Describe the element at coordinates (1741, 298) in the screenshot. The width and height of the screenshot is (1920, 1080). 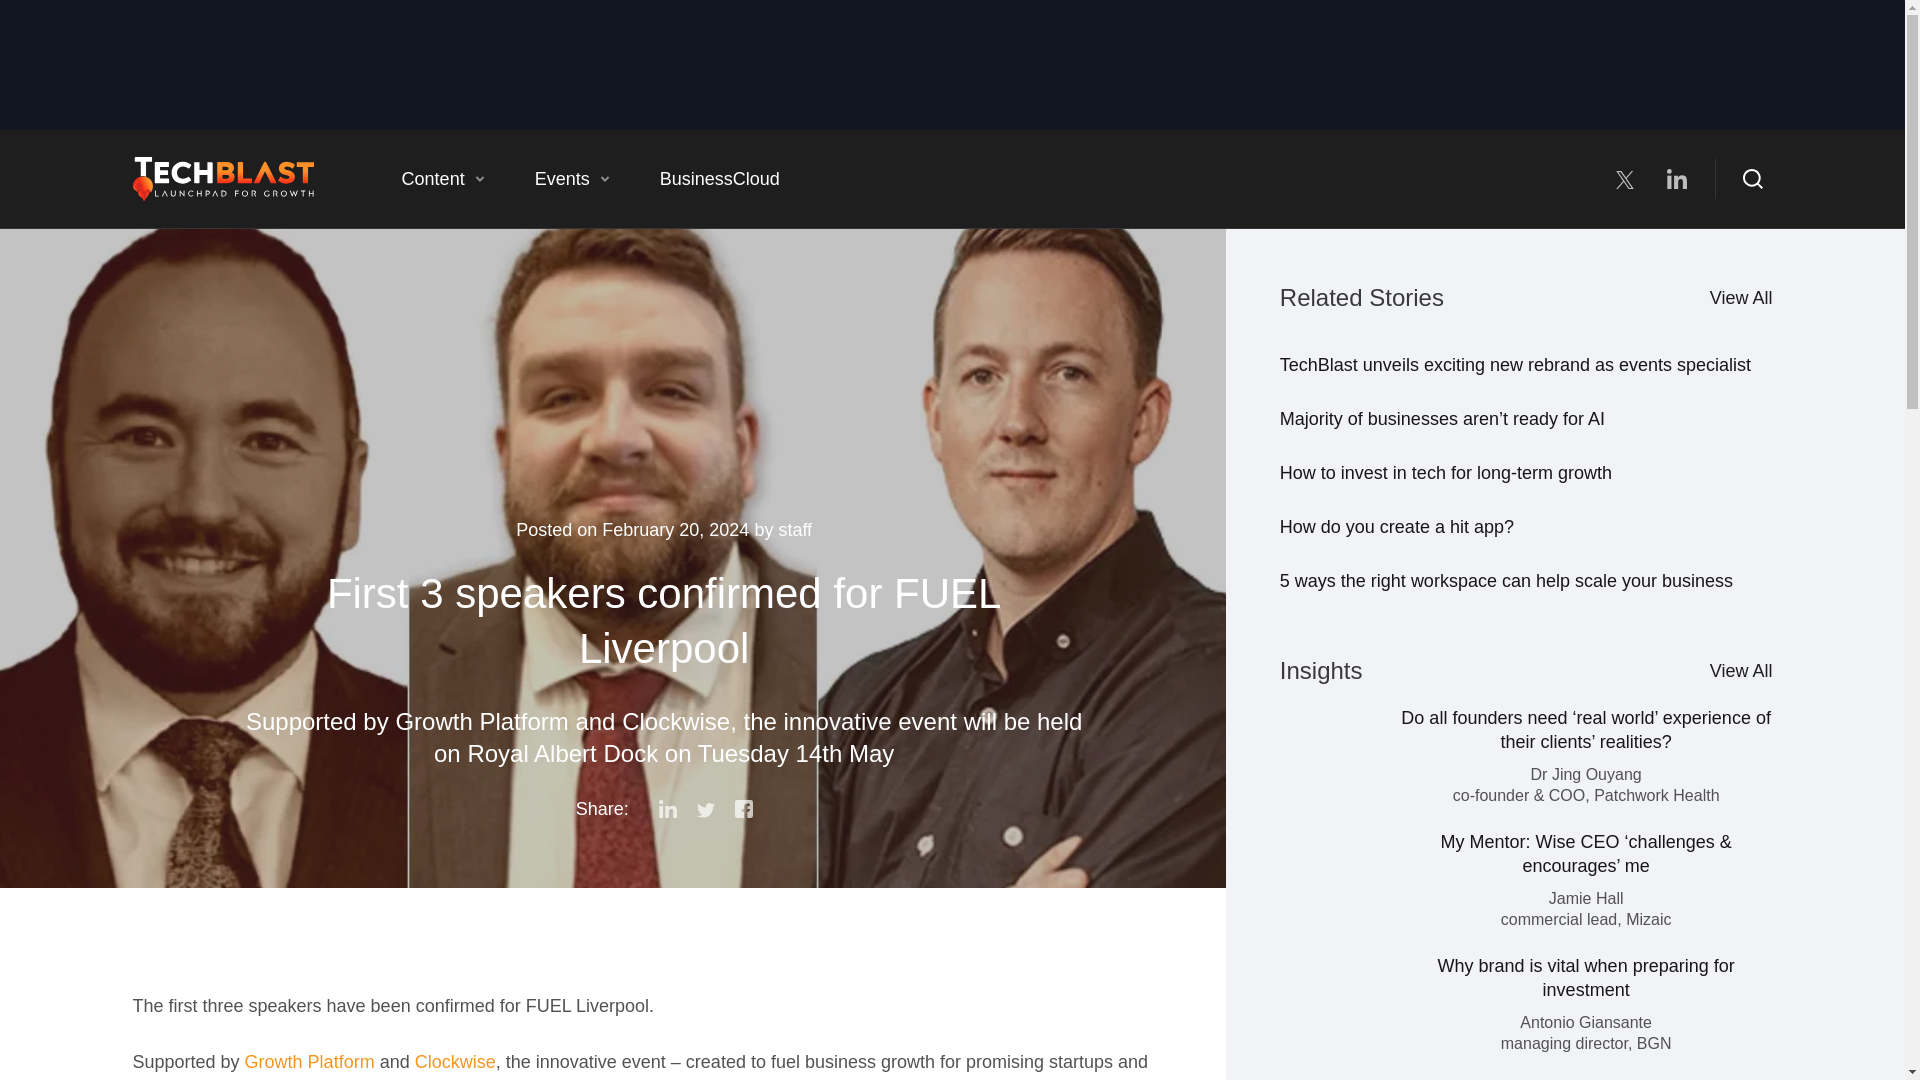
I see `View All` at that location.